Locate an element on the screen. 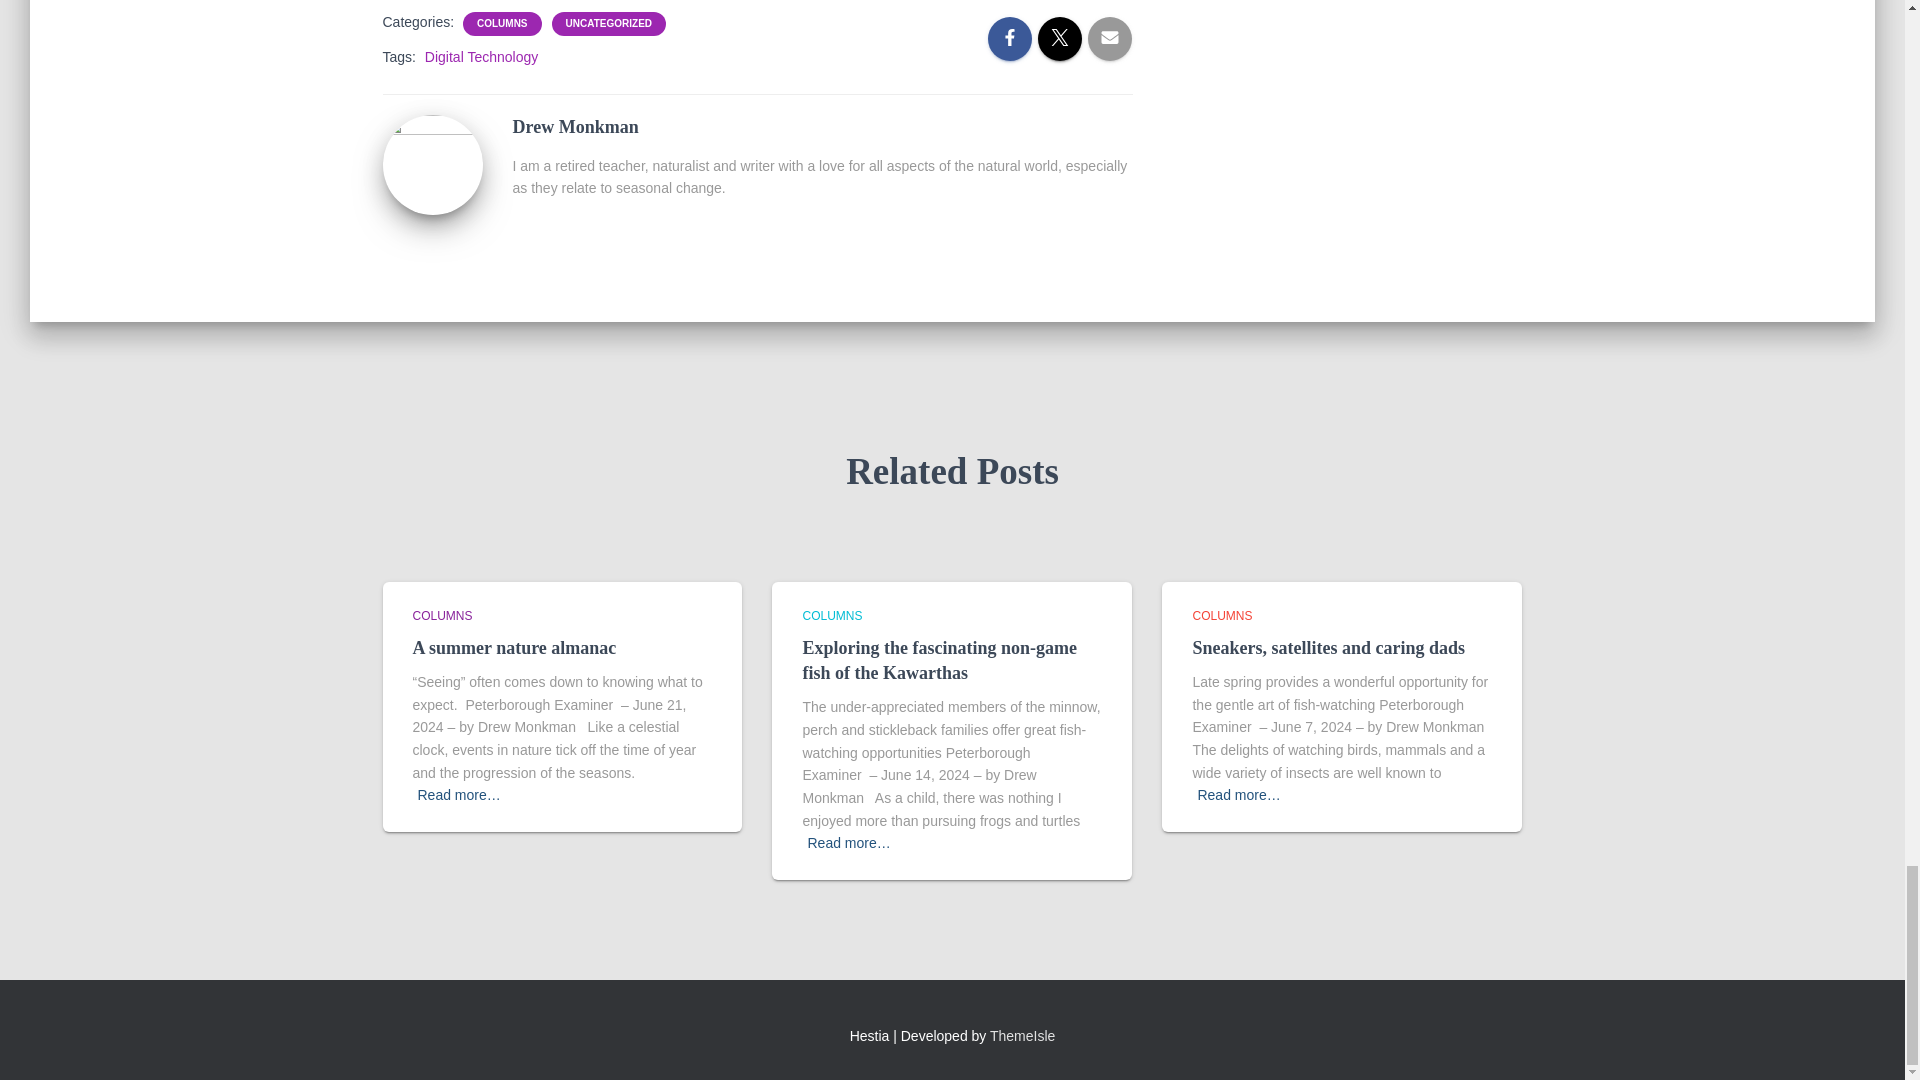  UNCATEGORIZED is located at coordinates (609, 24).